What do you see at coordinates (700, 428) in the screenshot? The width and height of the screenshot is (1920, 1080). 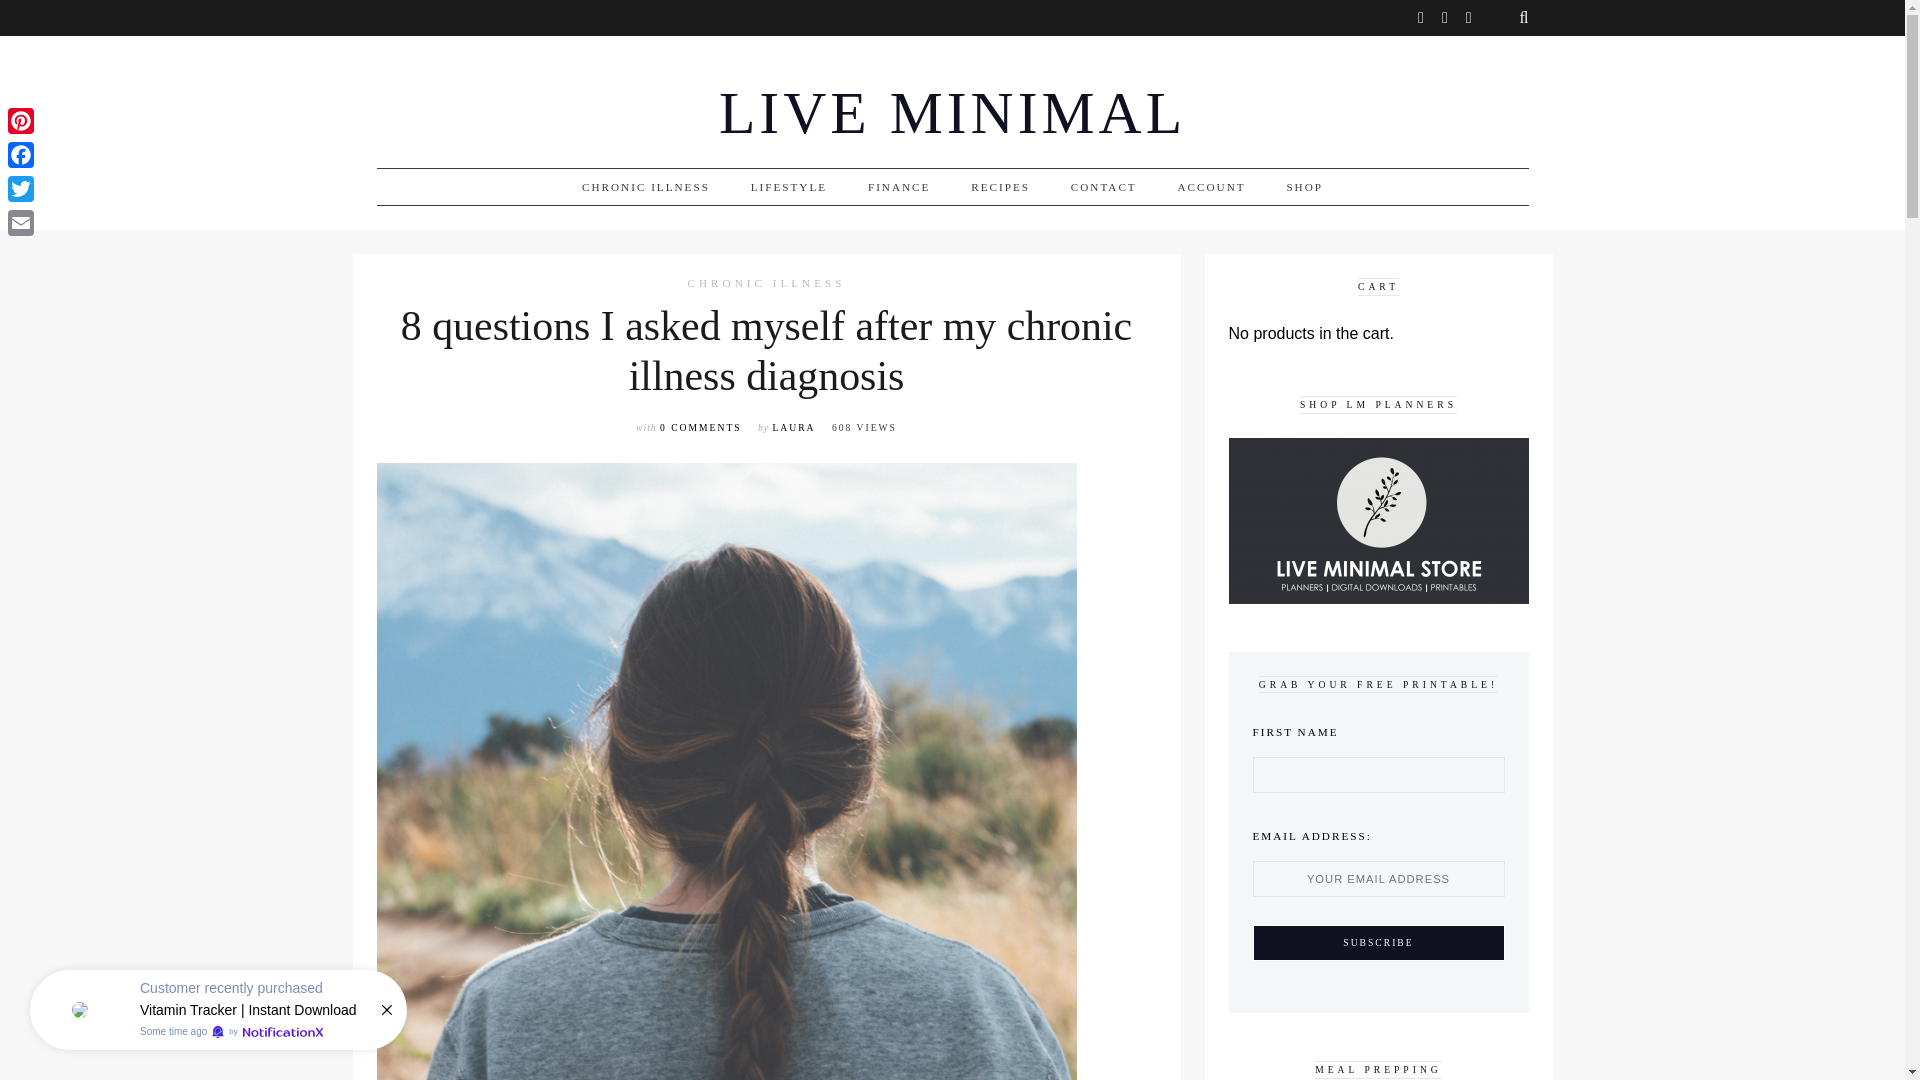 I see `0 COMMENTS` at bounding box center [700, 428].